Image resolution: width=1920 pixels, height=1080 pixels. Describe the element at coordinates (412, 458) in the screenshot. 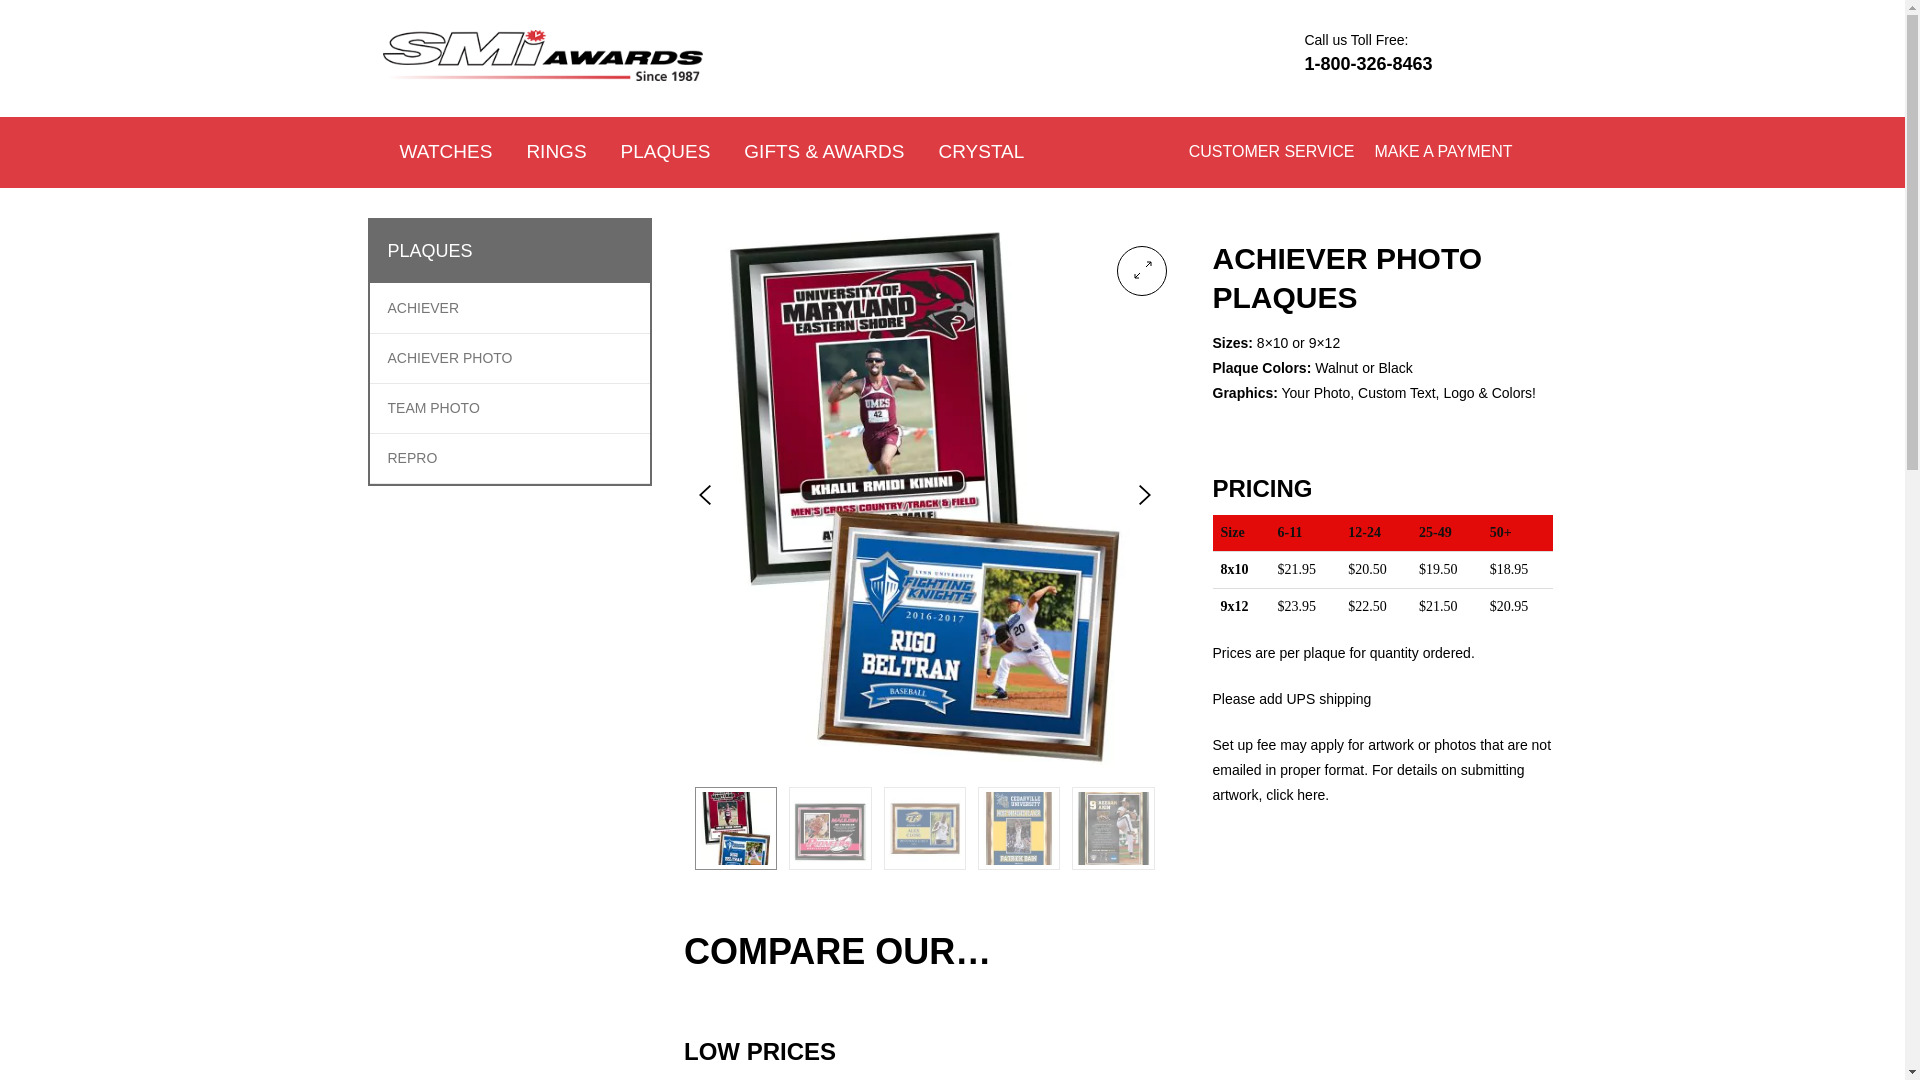

I see `REPRO` at that location.